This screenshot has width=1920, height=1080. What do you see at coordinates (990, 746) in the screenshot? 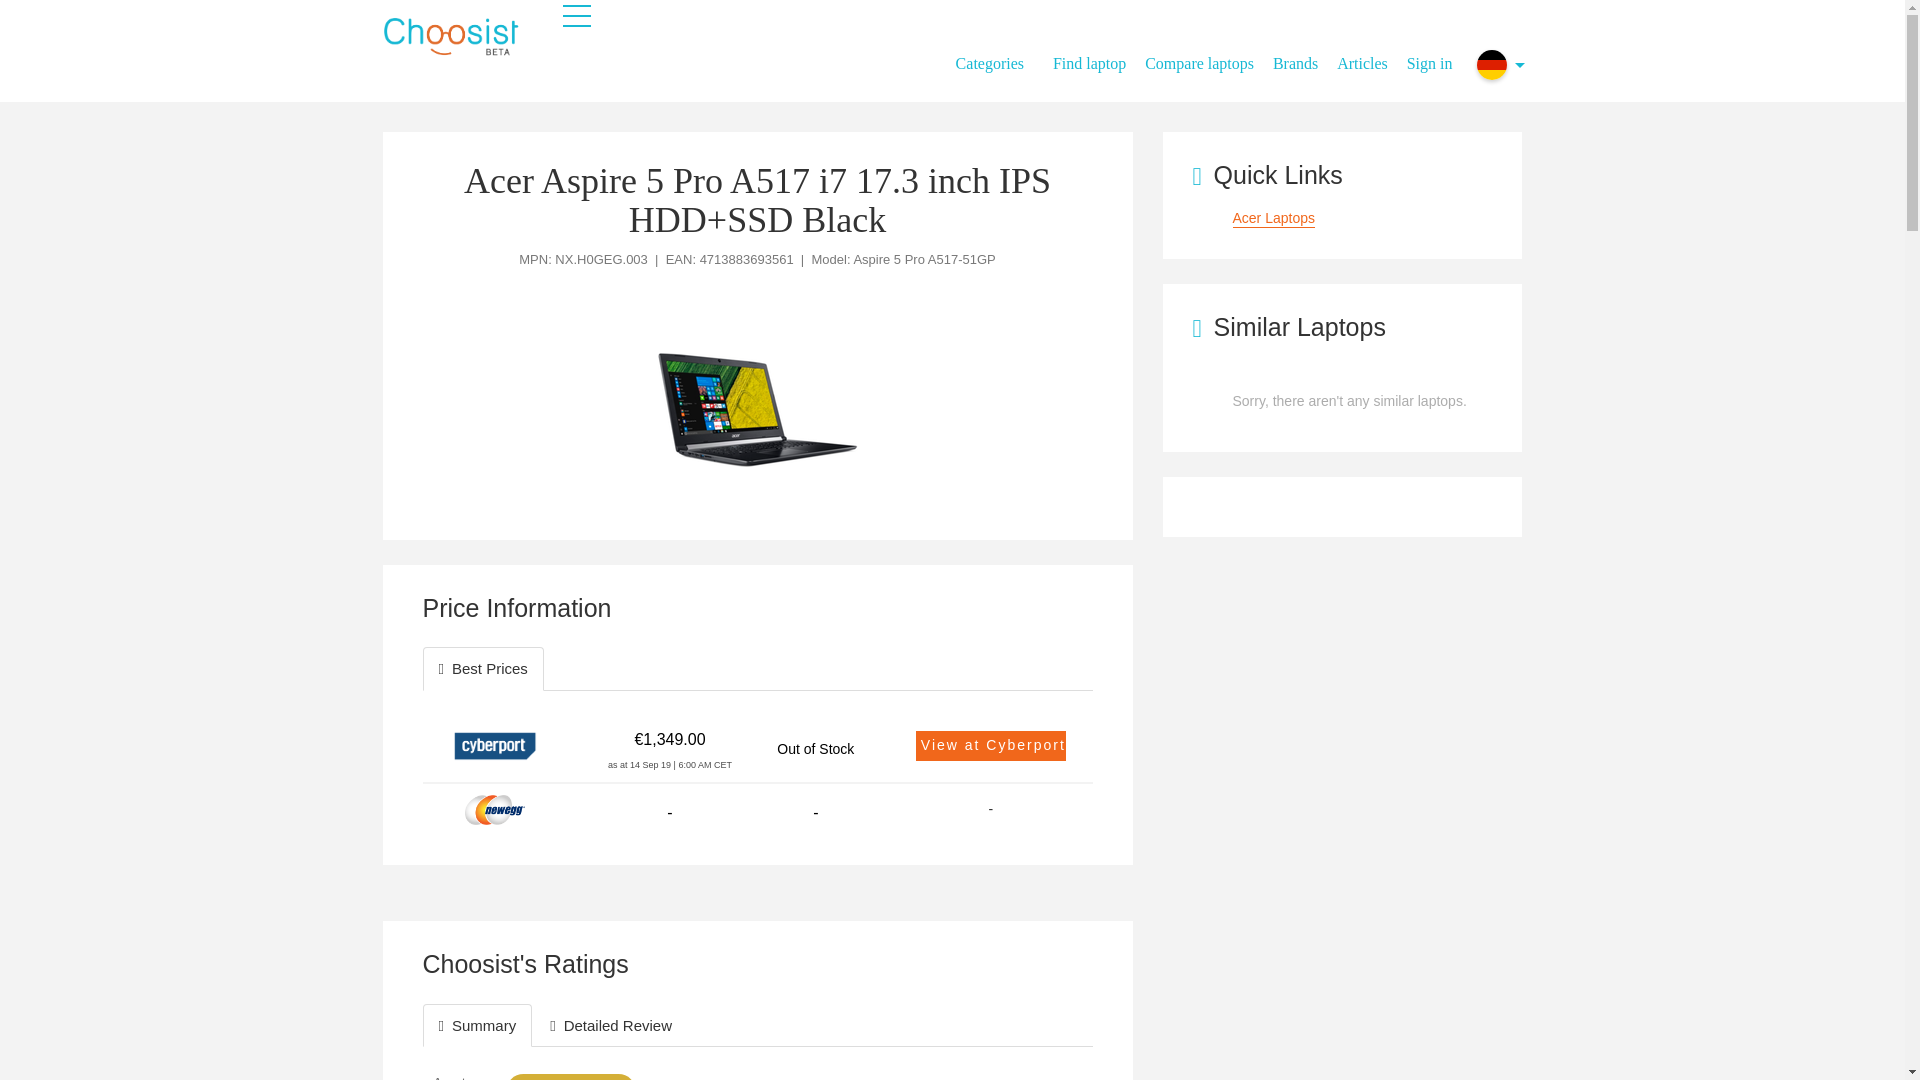
I see `View at Cyberport DE` at bounding box center [990, 746].